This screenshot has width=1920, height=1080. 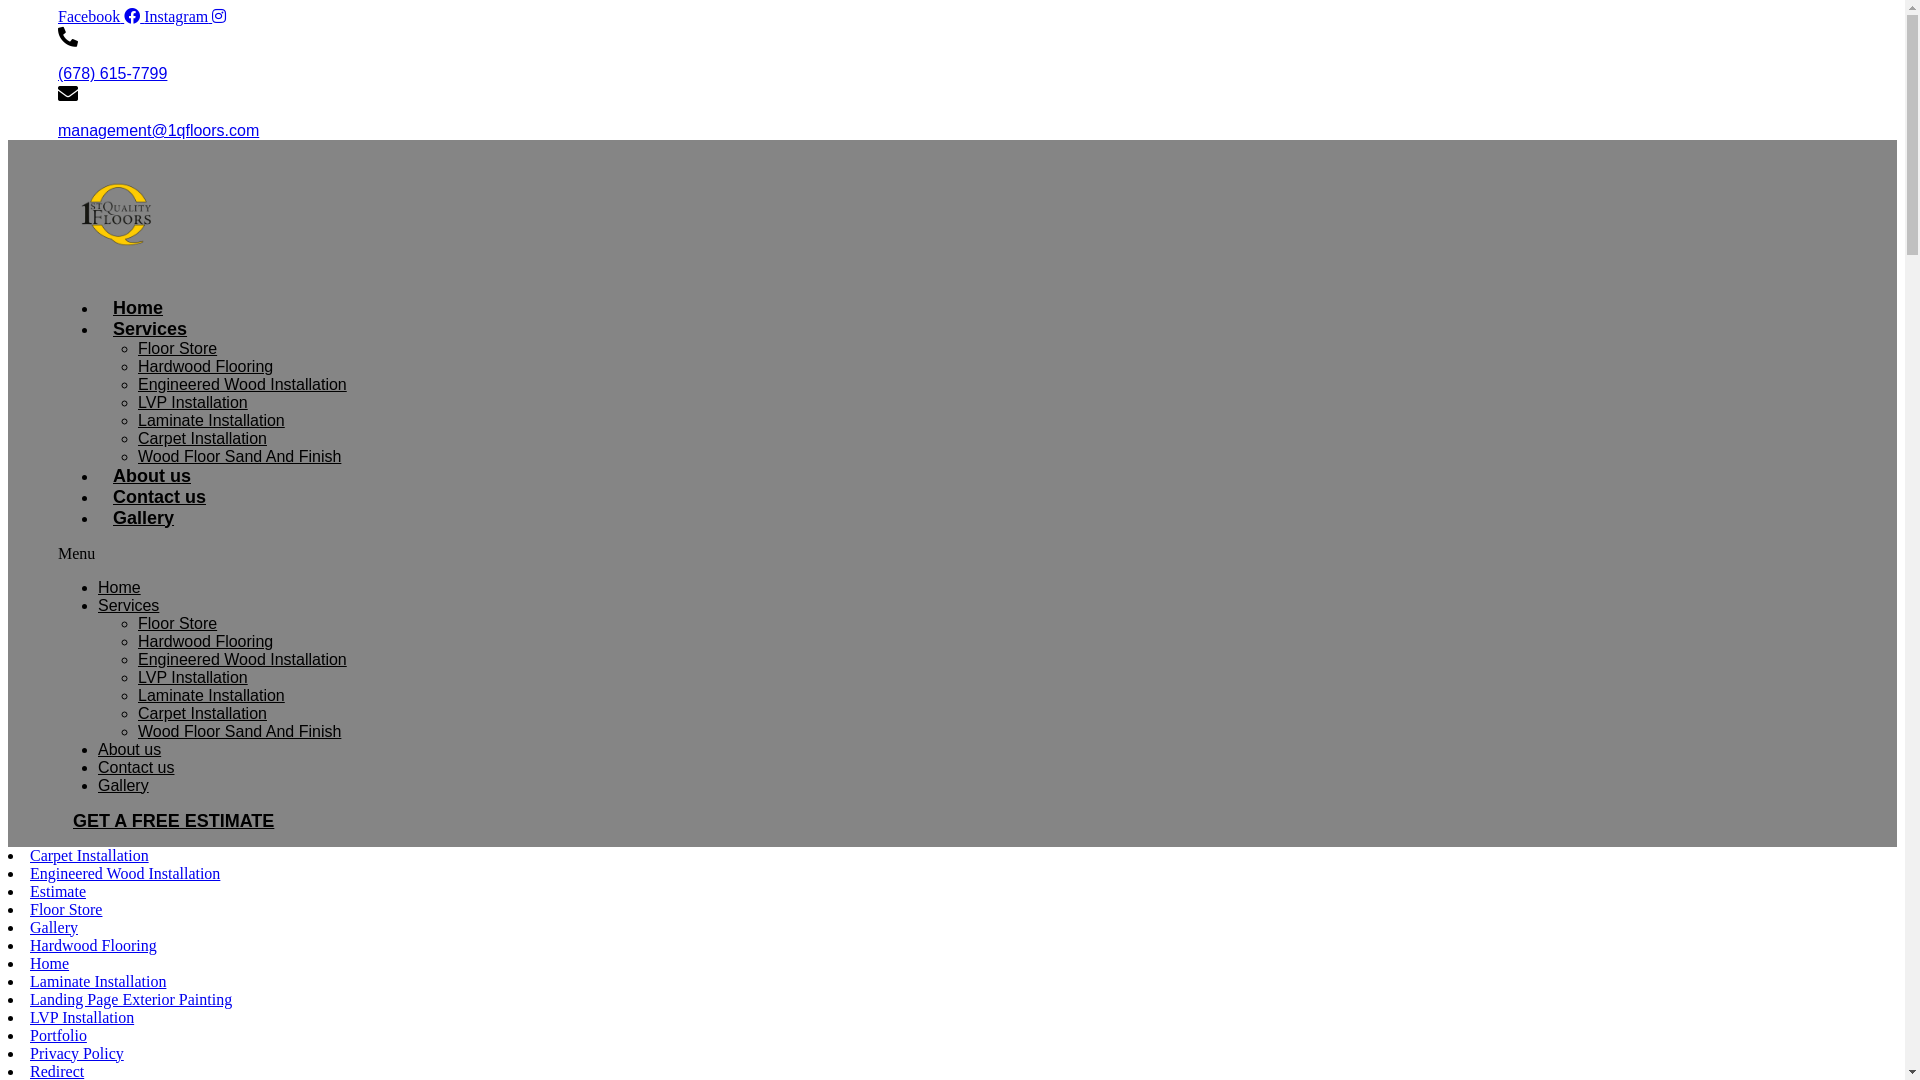 What do you see at coordinates (212, 694) in the screenshot?
I see `Laminate Installation` at bounding box center [212, 694].